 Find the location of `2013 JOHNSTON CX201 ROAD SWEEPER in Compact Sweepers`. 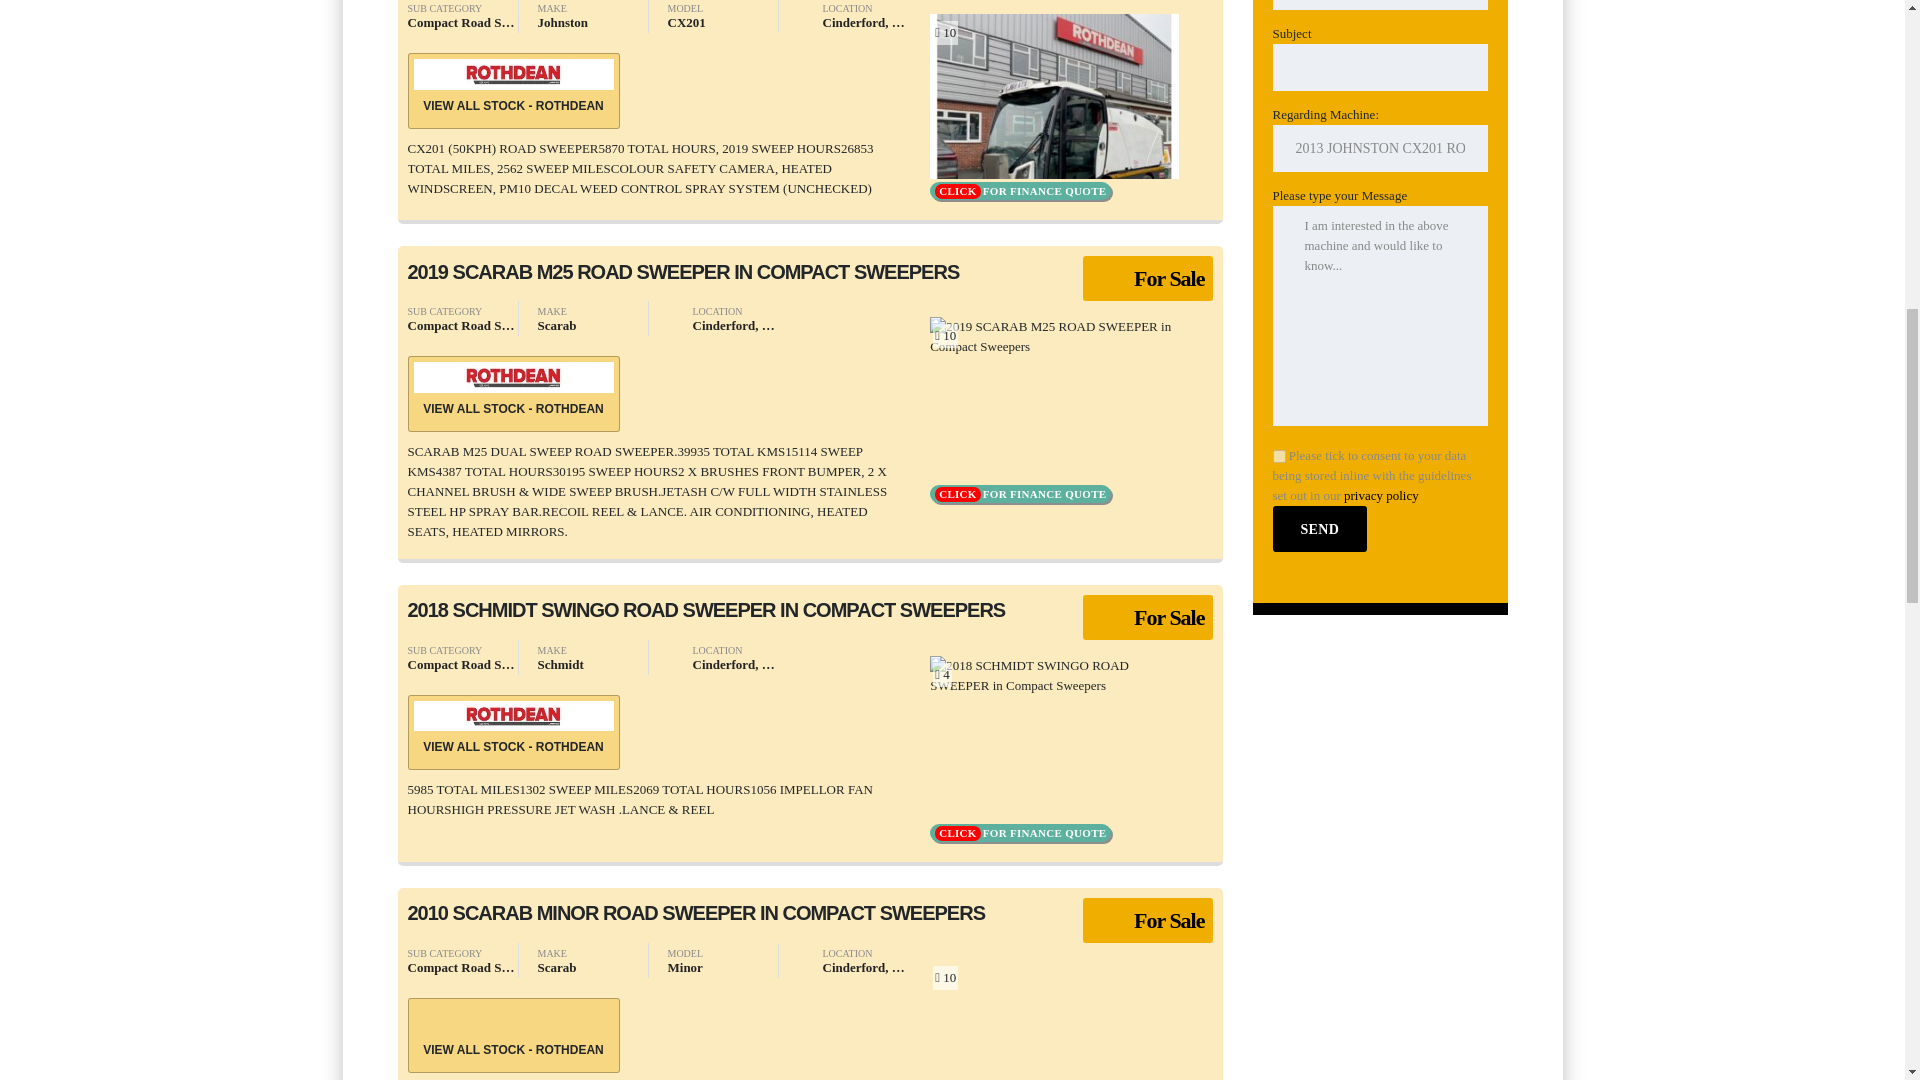

2013 JOHNSTON CX201 ROAD SWEEPER in Compact Sweepers is located at coordinates (1378, 148).